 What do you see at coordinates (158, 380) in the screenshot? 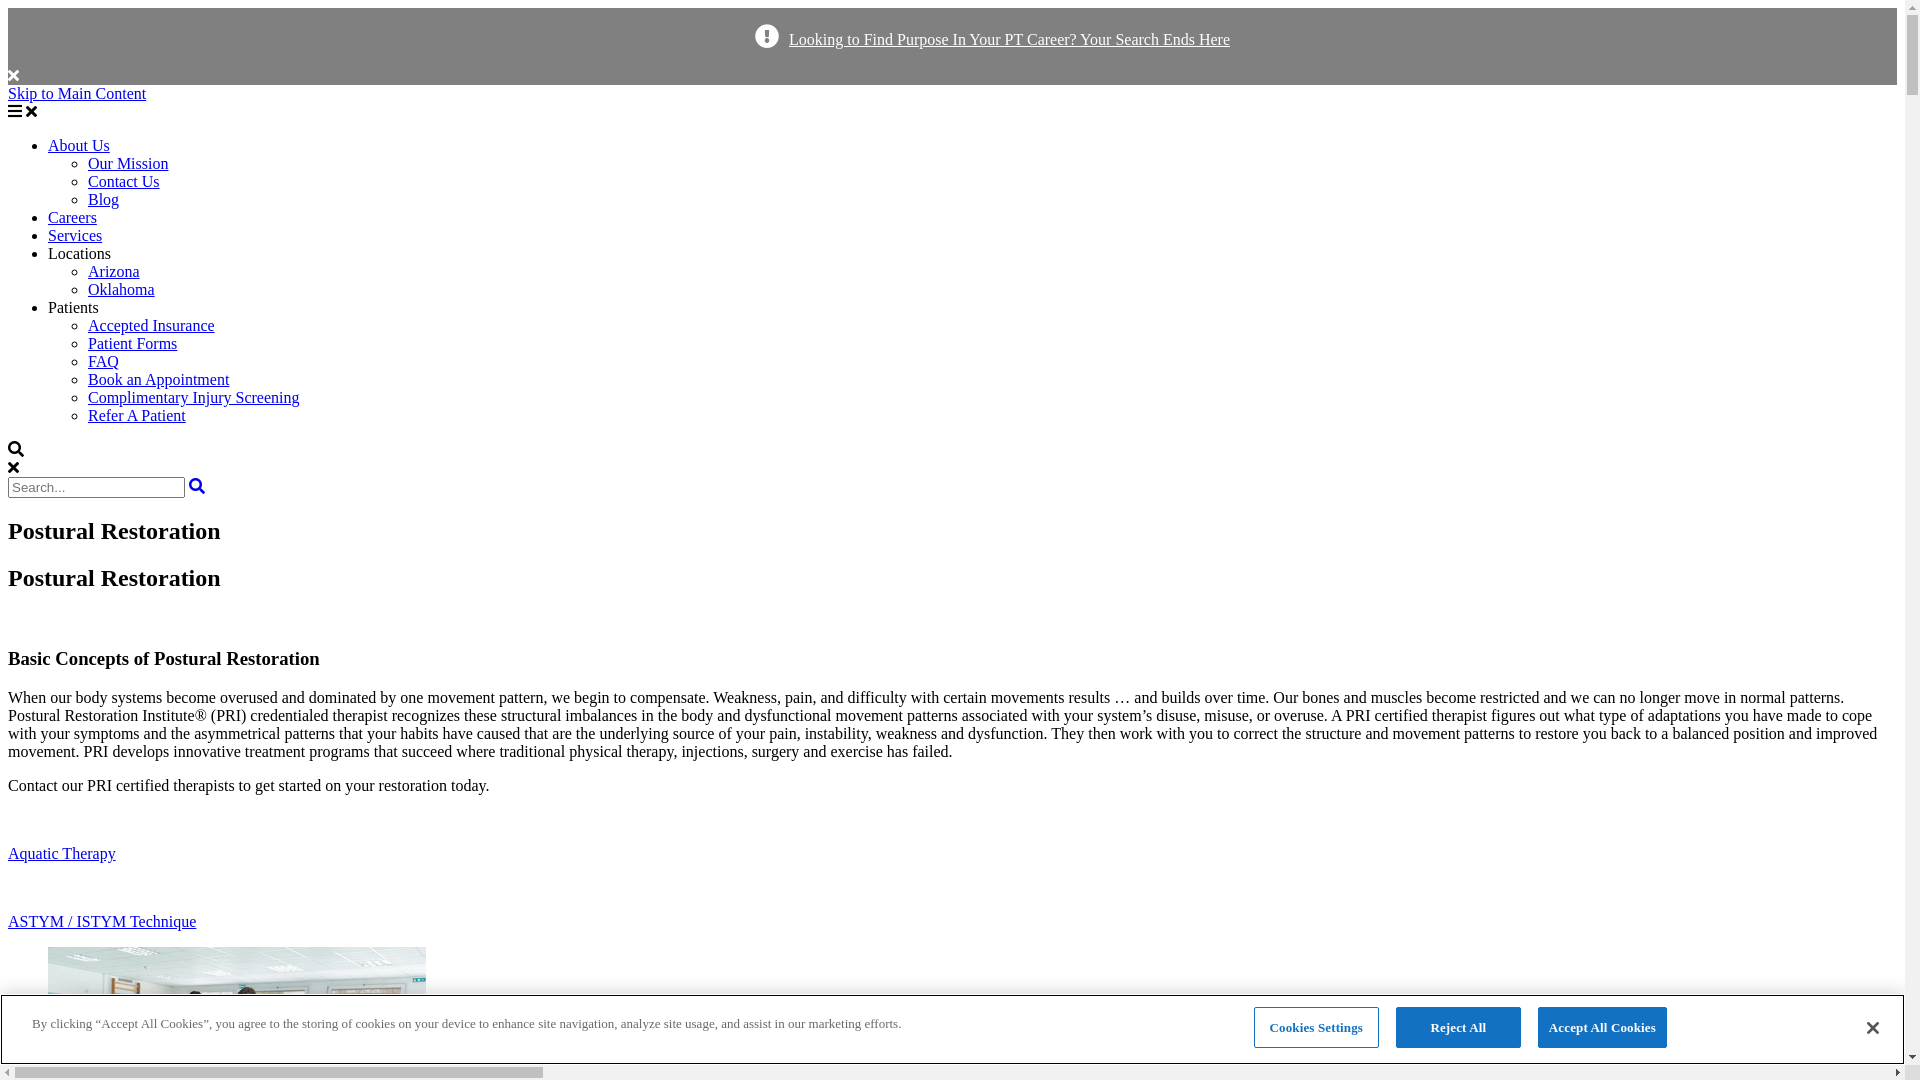
I see `Book an Appointment` at bounding box center [158, 380].